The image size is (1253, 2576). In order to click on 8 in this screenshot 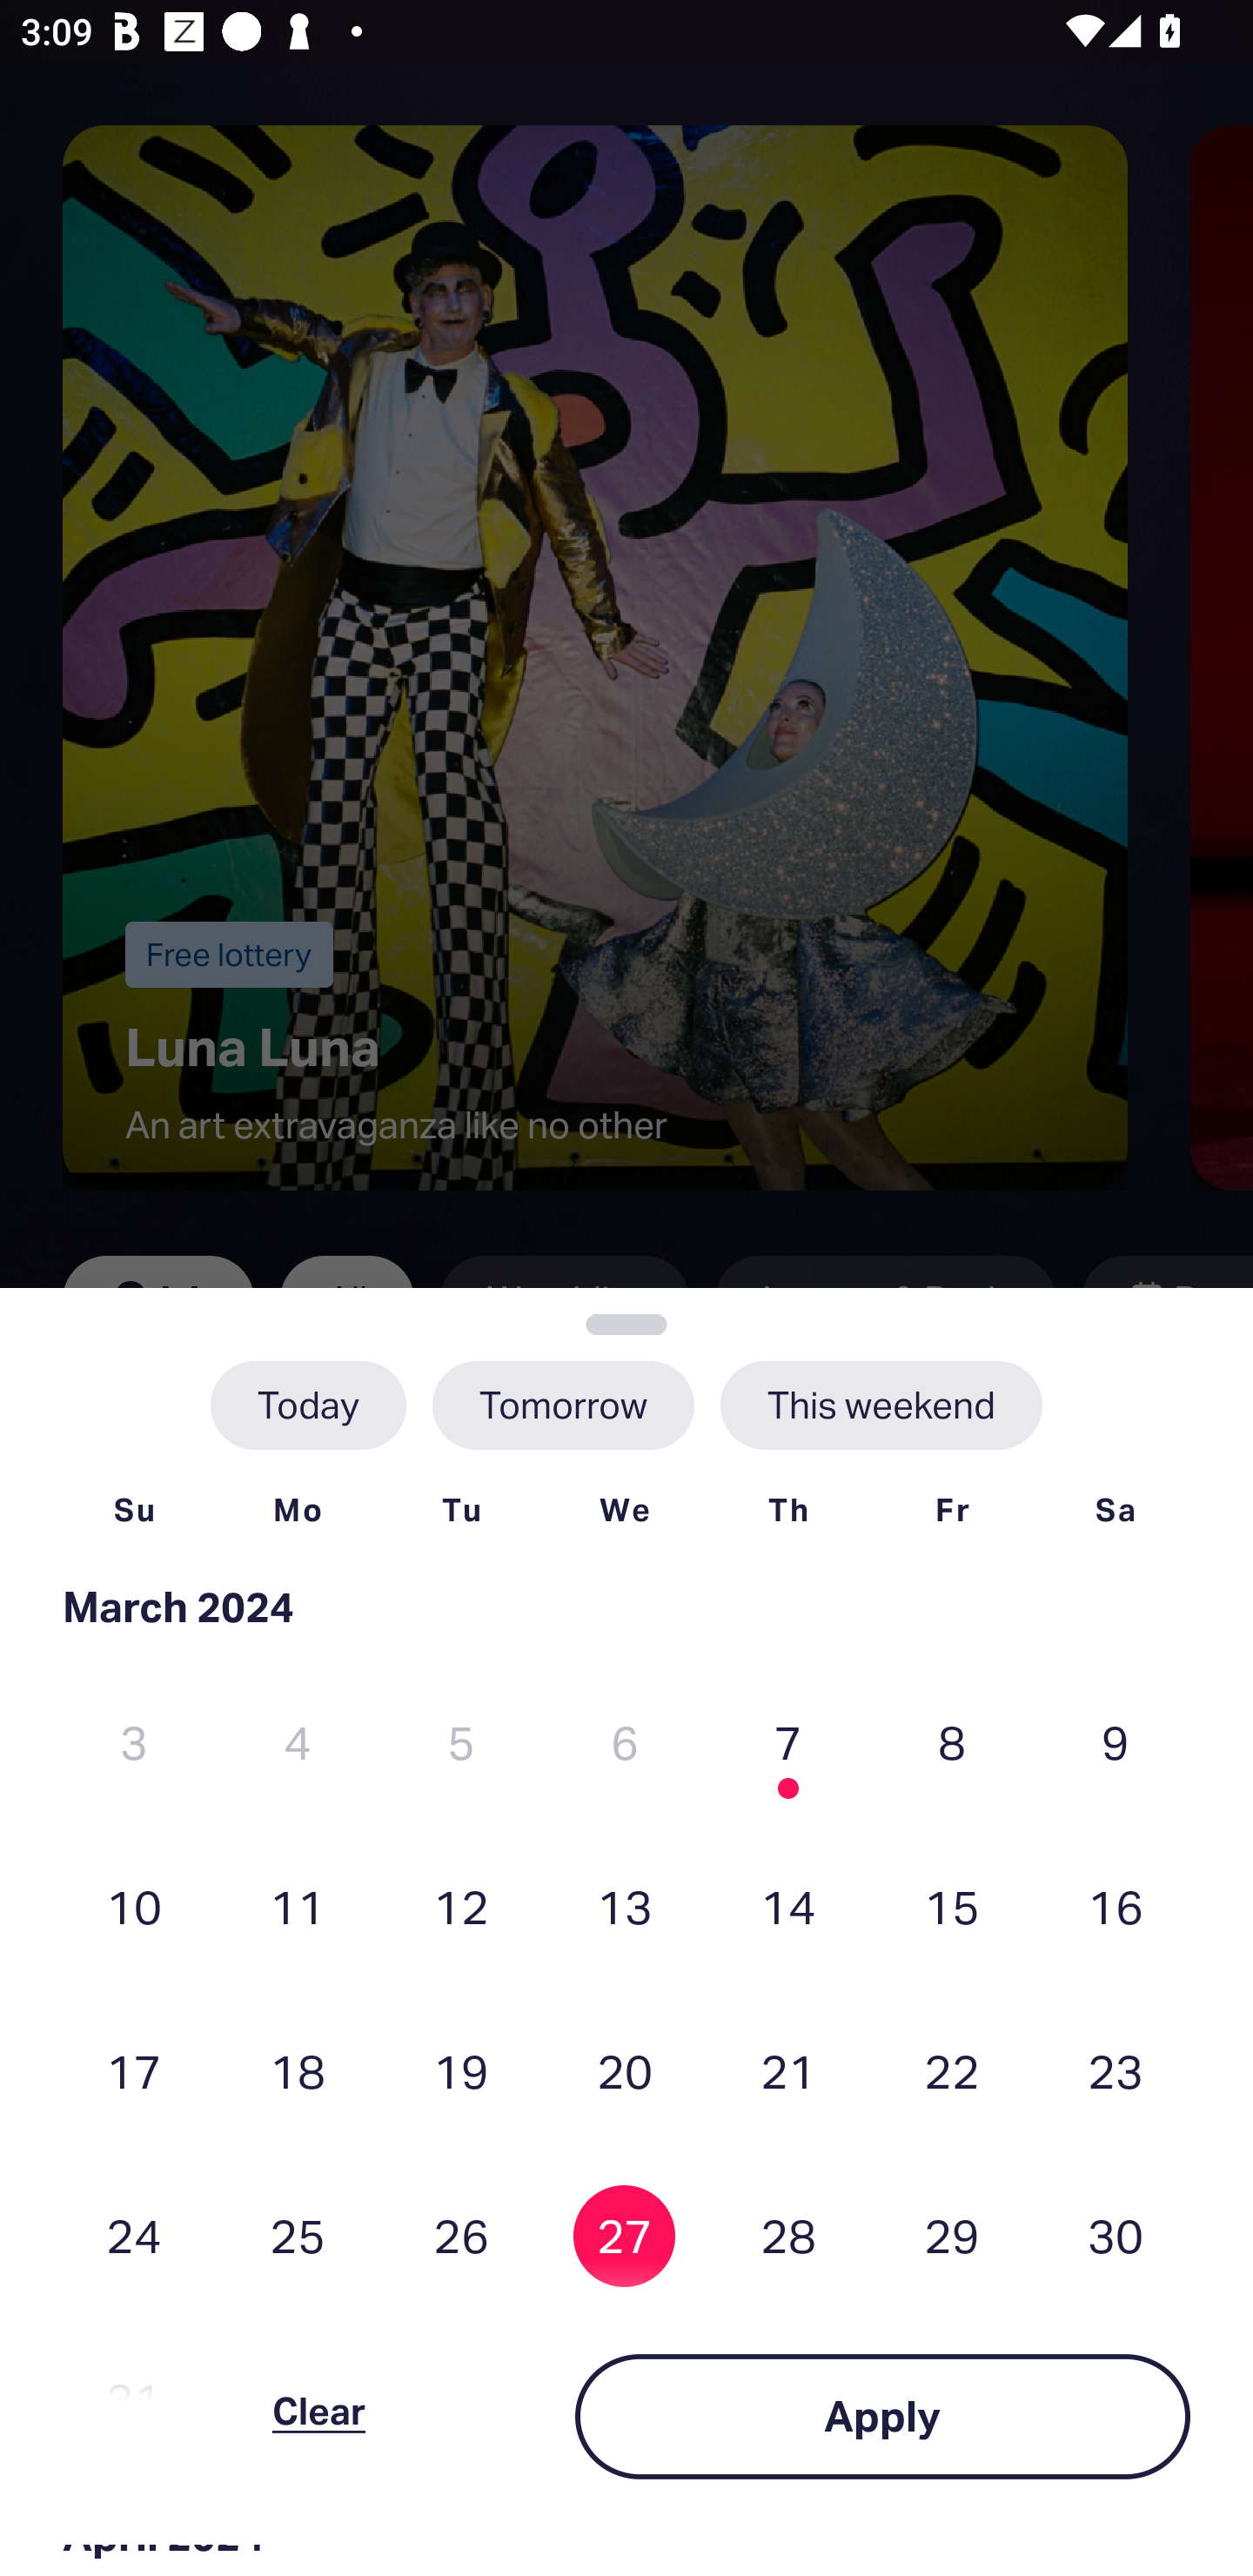, I will do `click(952, 1742)`.